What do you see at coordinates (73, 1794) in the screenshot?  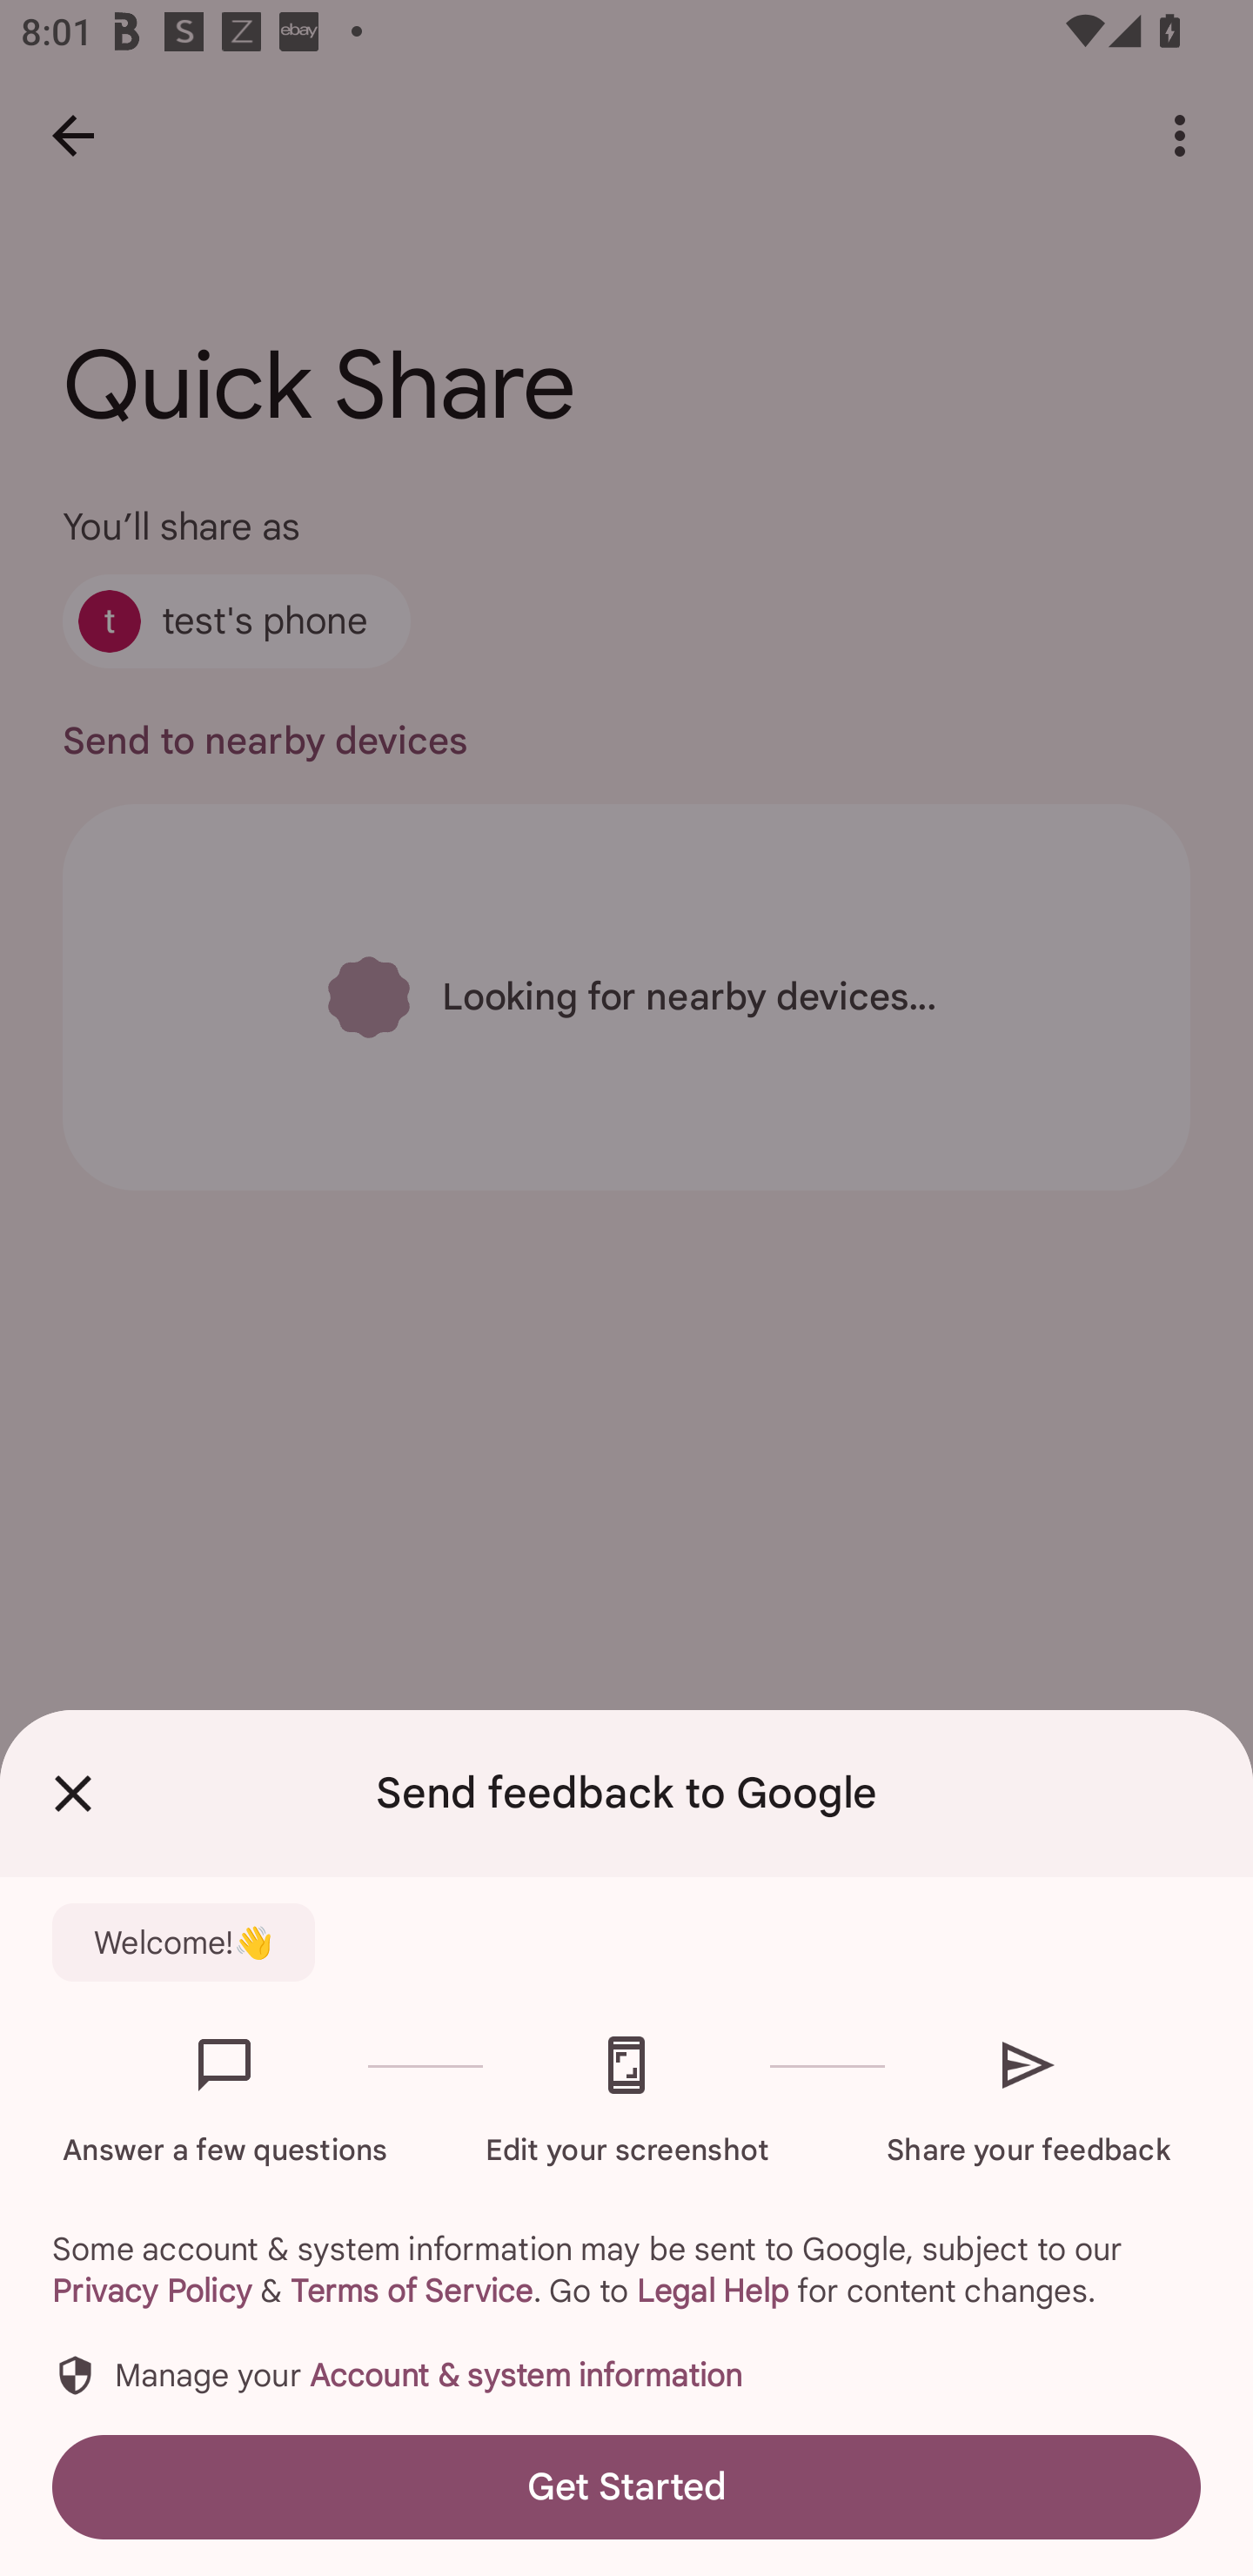 I see `Close Feedback` at bounding box center [73, 1794].